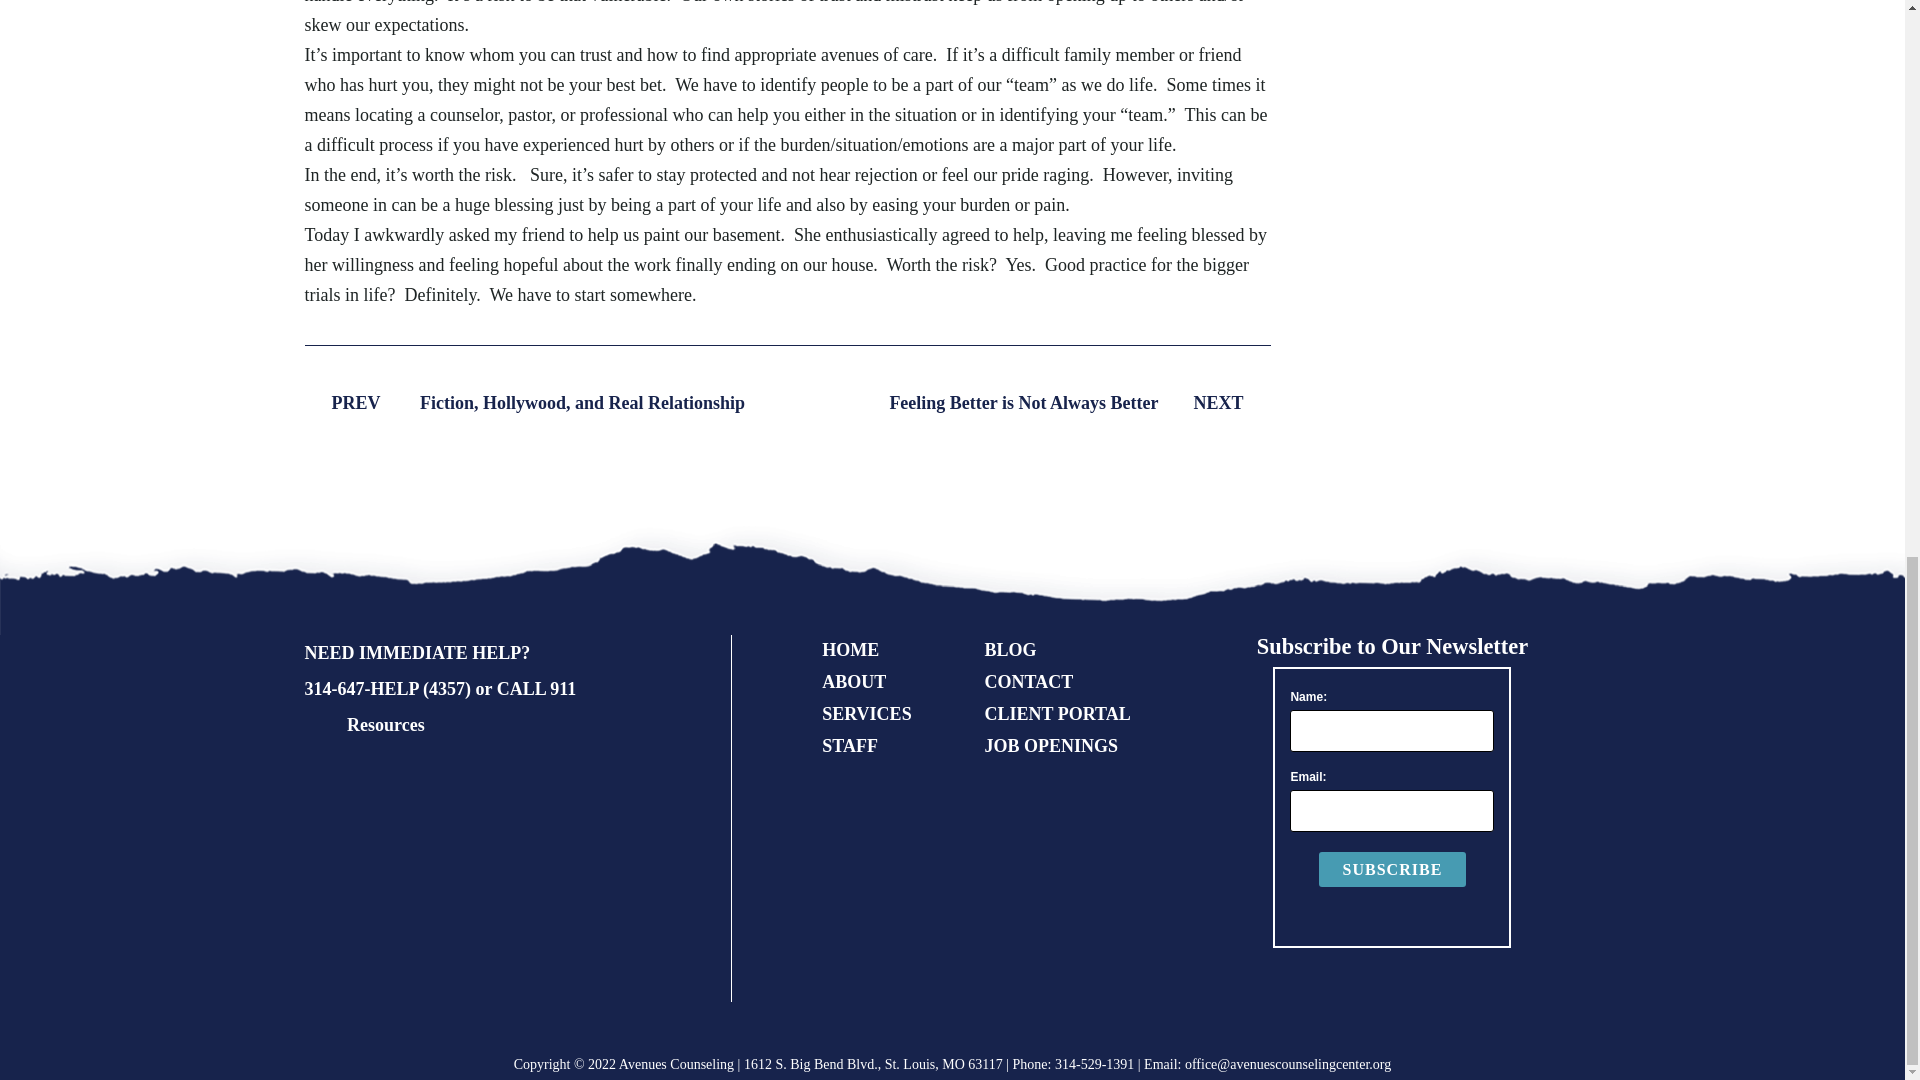  What do you see at coordinates (524, 402) in the screenshot?
I see `PREV Fiction, Hollywood, and Real Relationship` at bounding box center [524, 402].